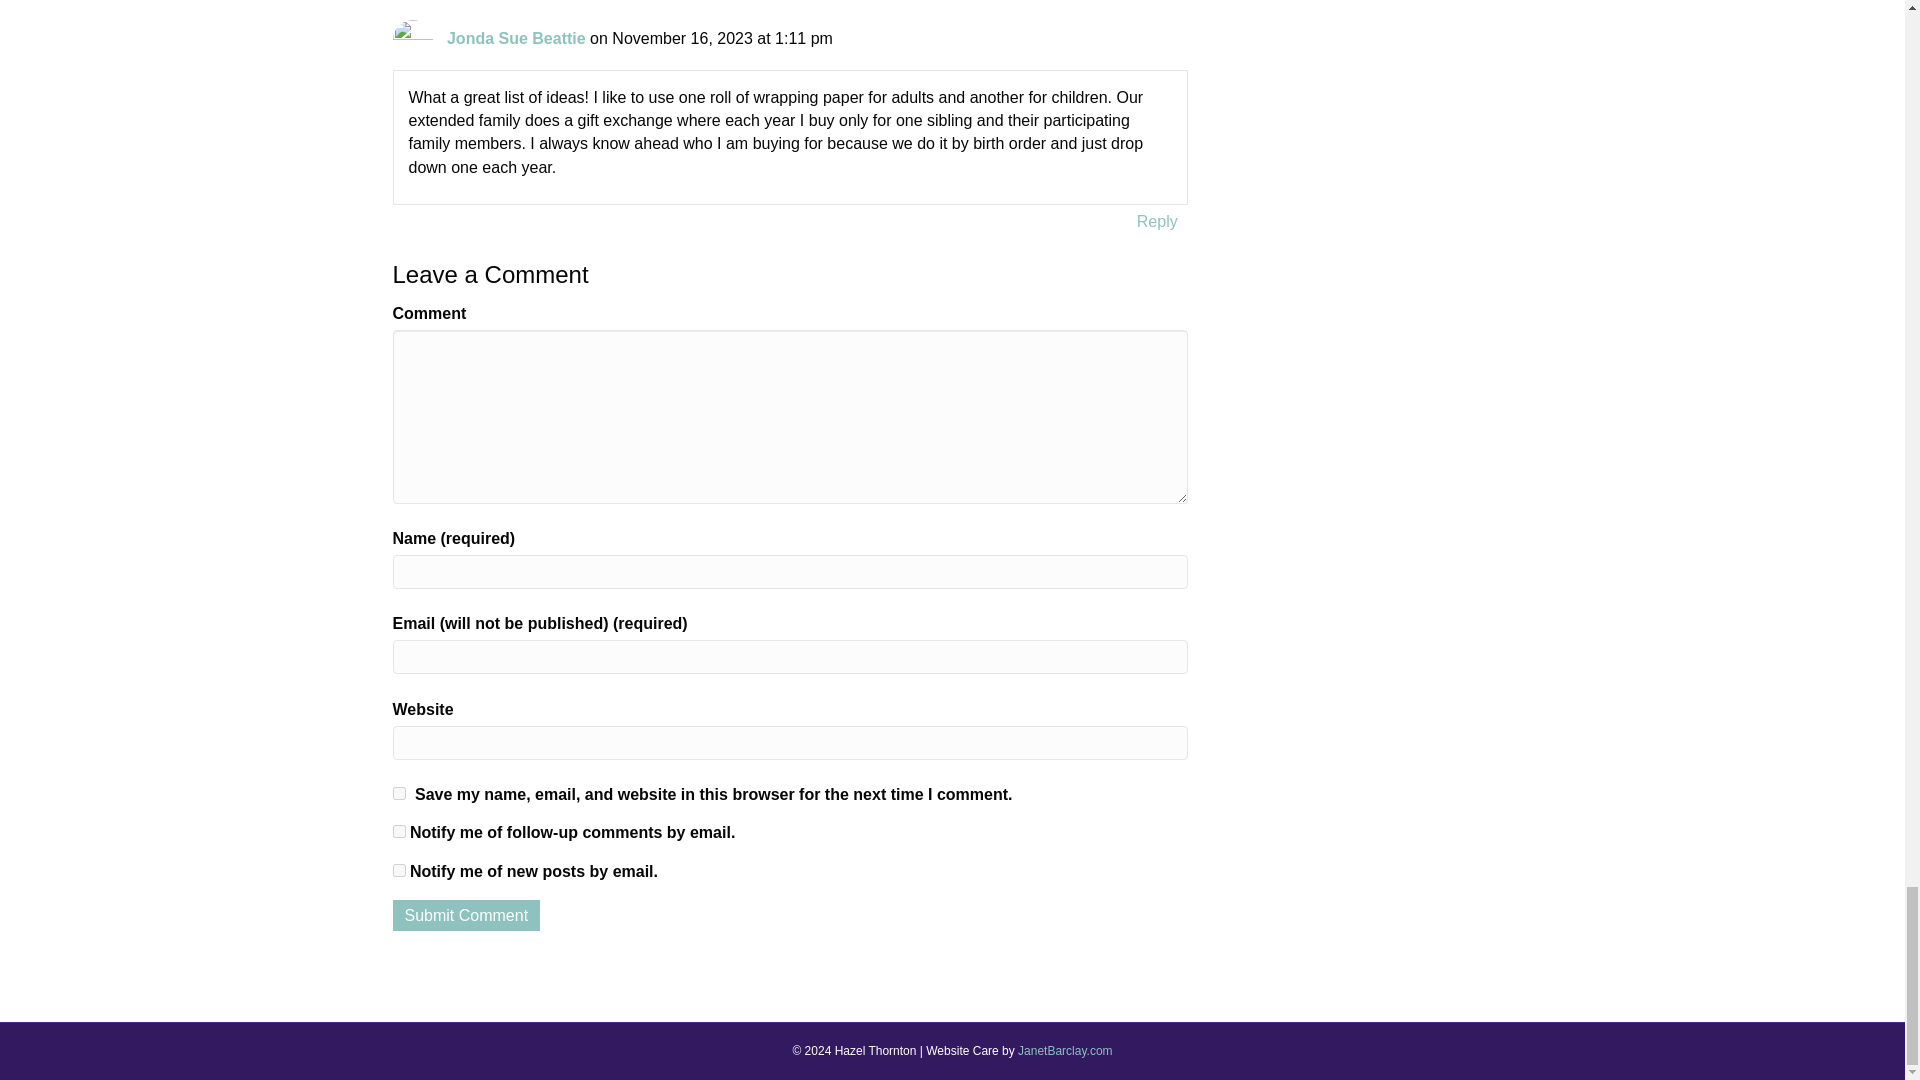 The image size is (1920, 1080). I want to click on Submit Comment, so click(465, 914).